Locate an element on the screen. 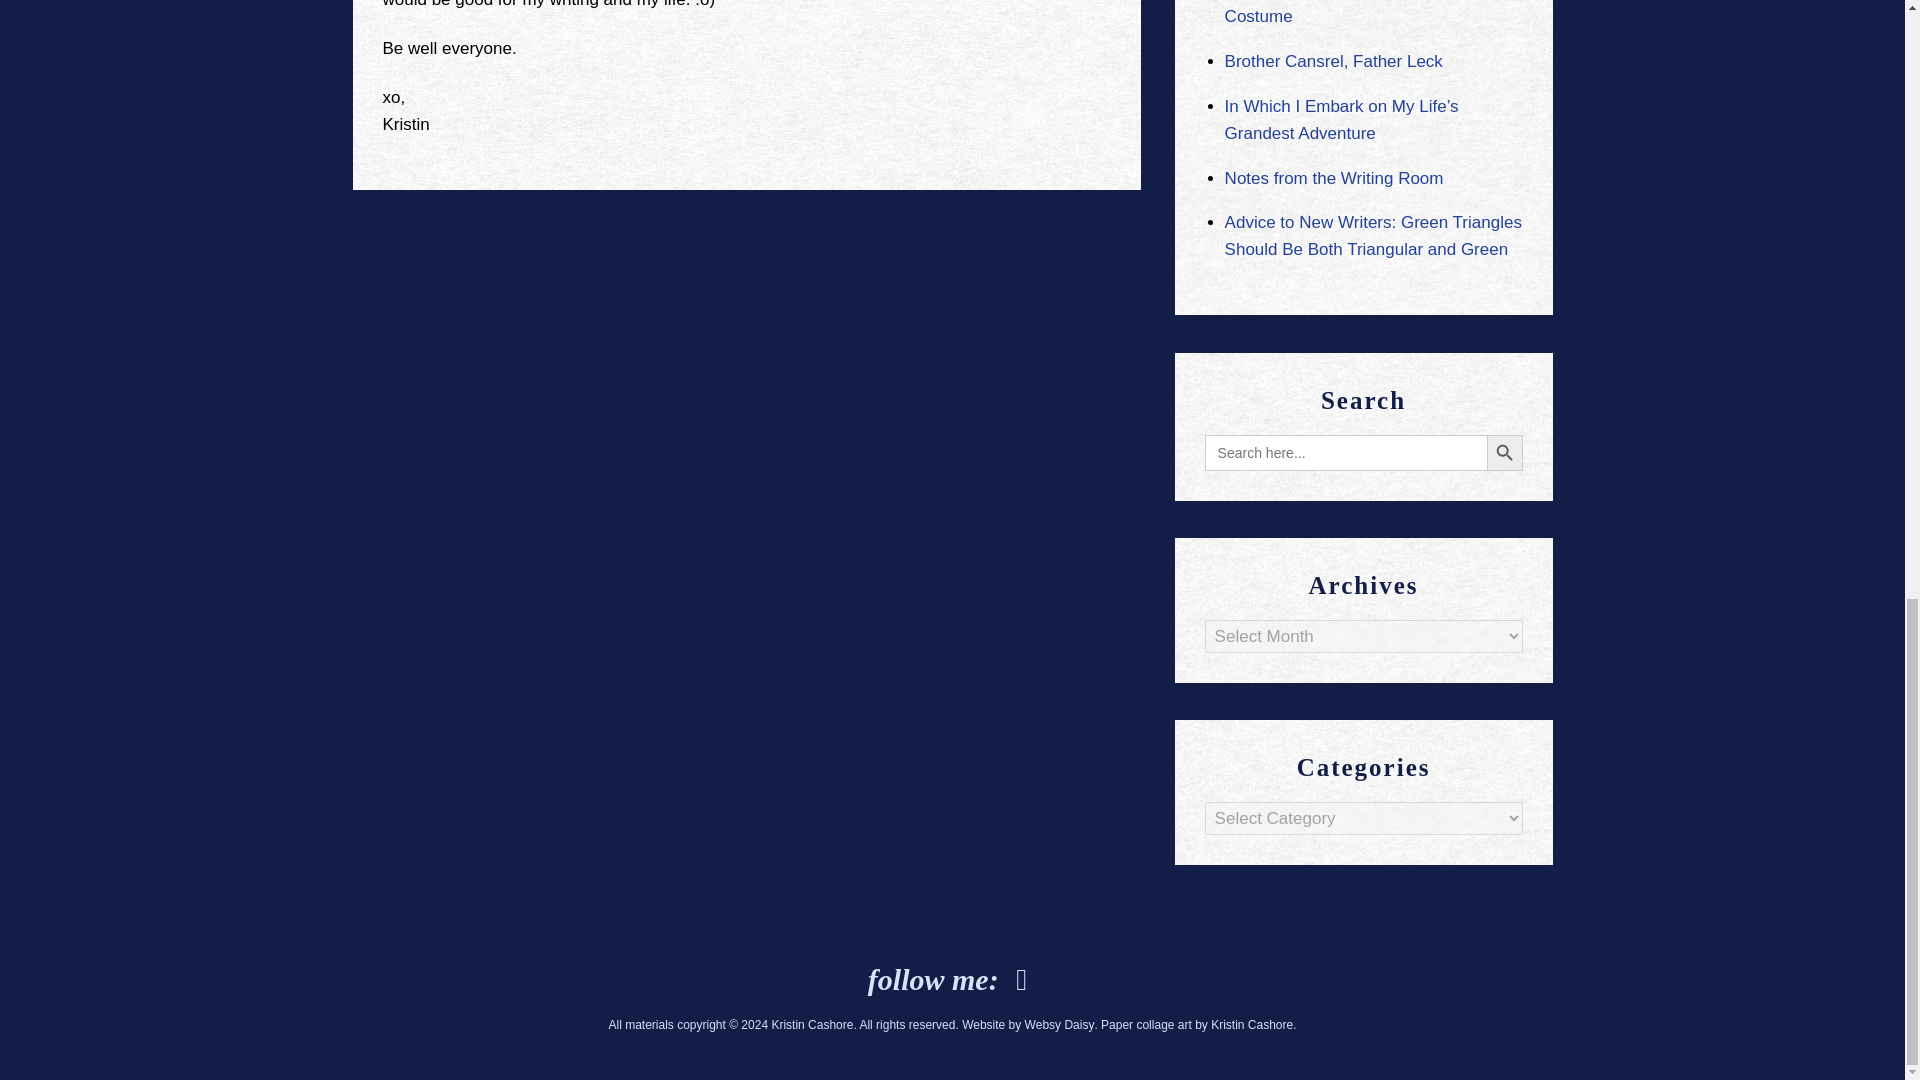  Websy Daisy is located at coordinates (1060, 1025).